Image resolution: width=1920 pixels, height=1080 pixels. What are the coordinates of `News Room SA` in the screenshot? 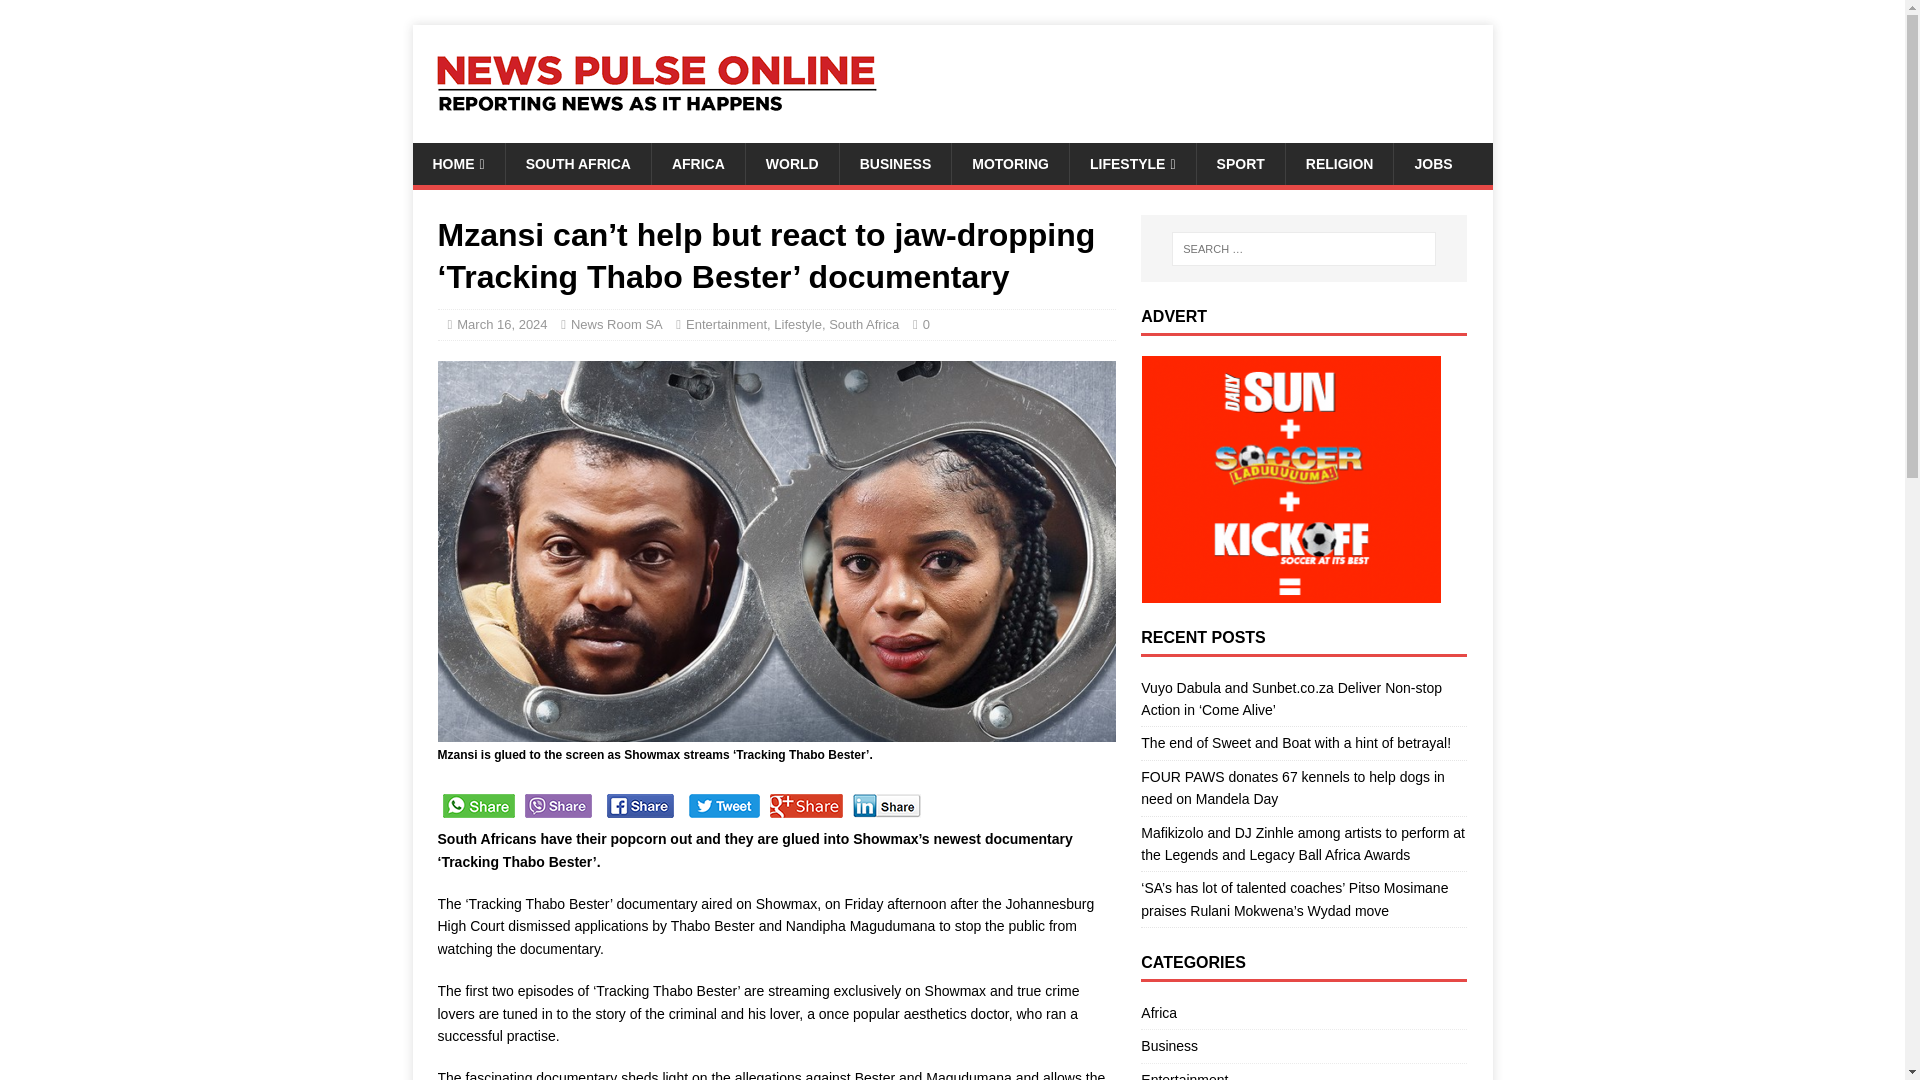 It's located at (616, 324).